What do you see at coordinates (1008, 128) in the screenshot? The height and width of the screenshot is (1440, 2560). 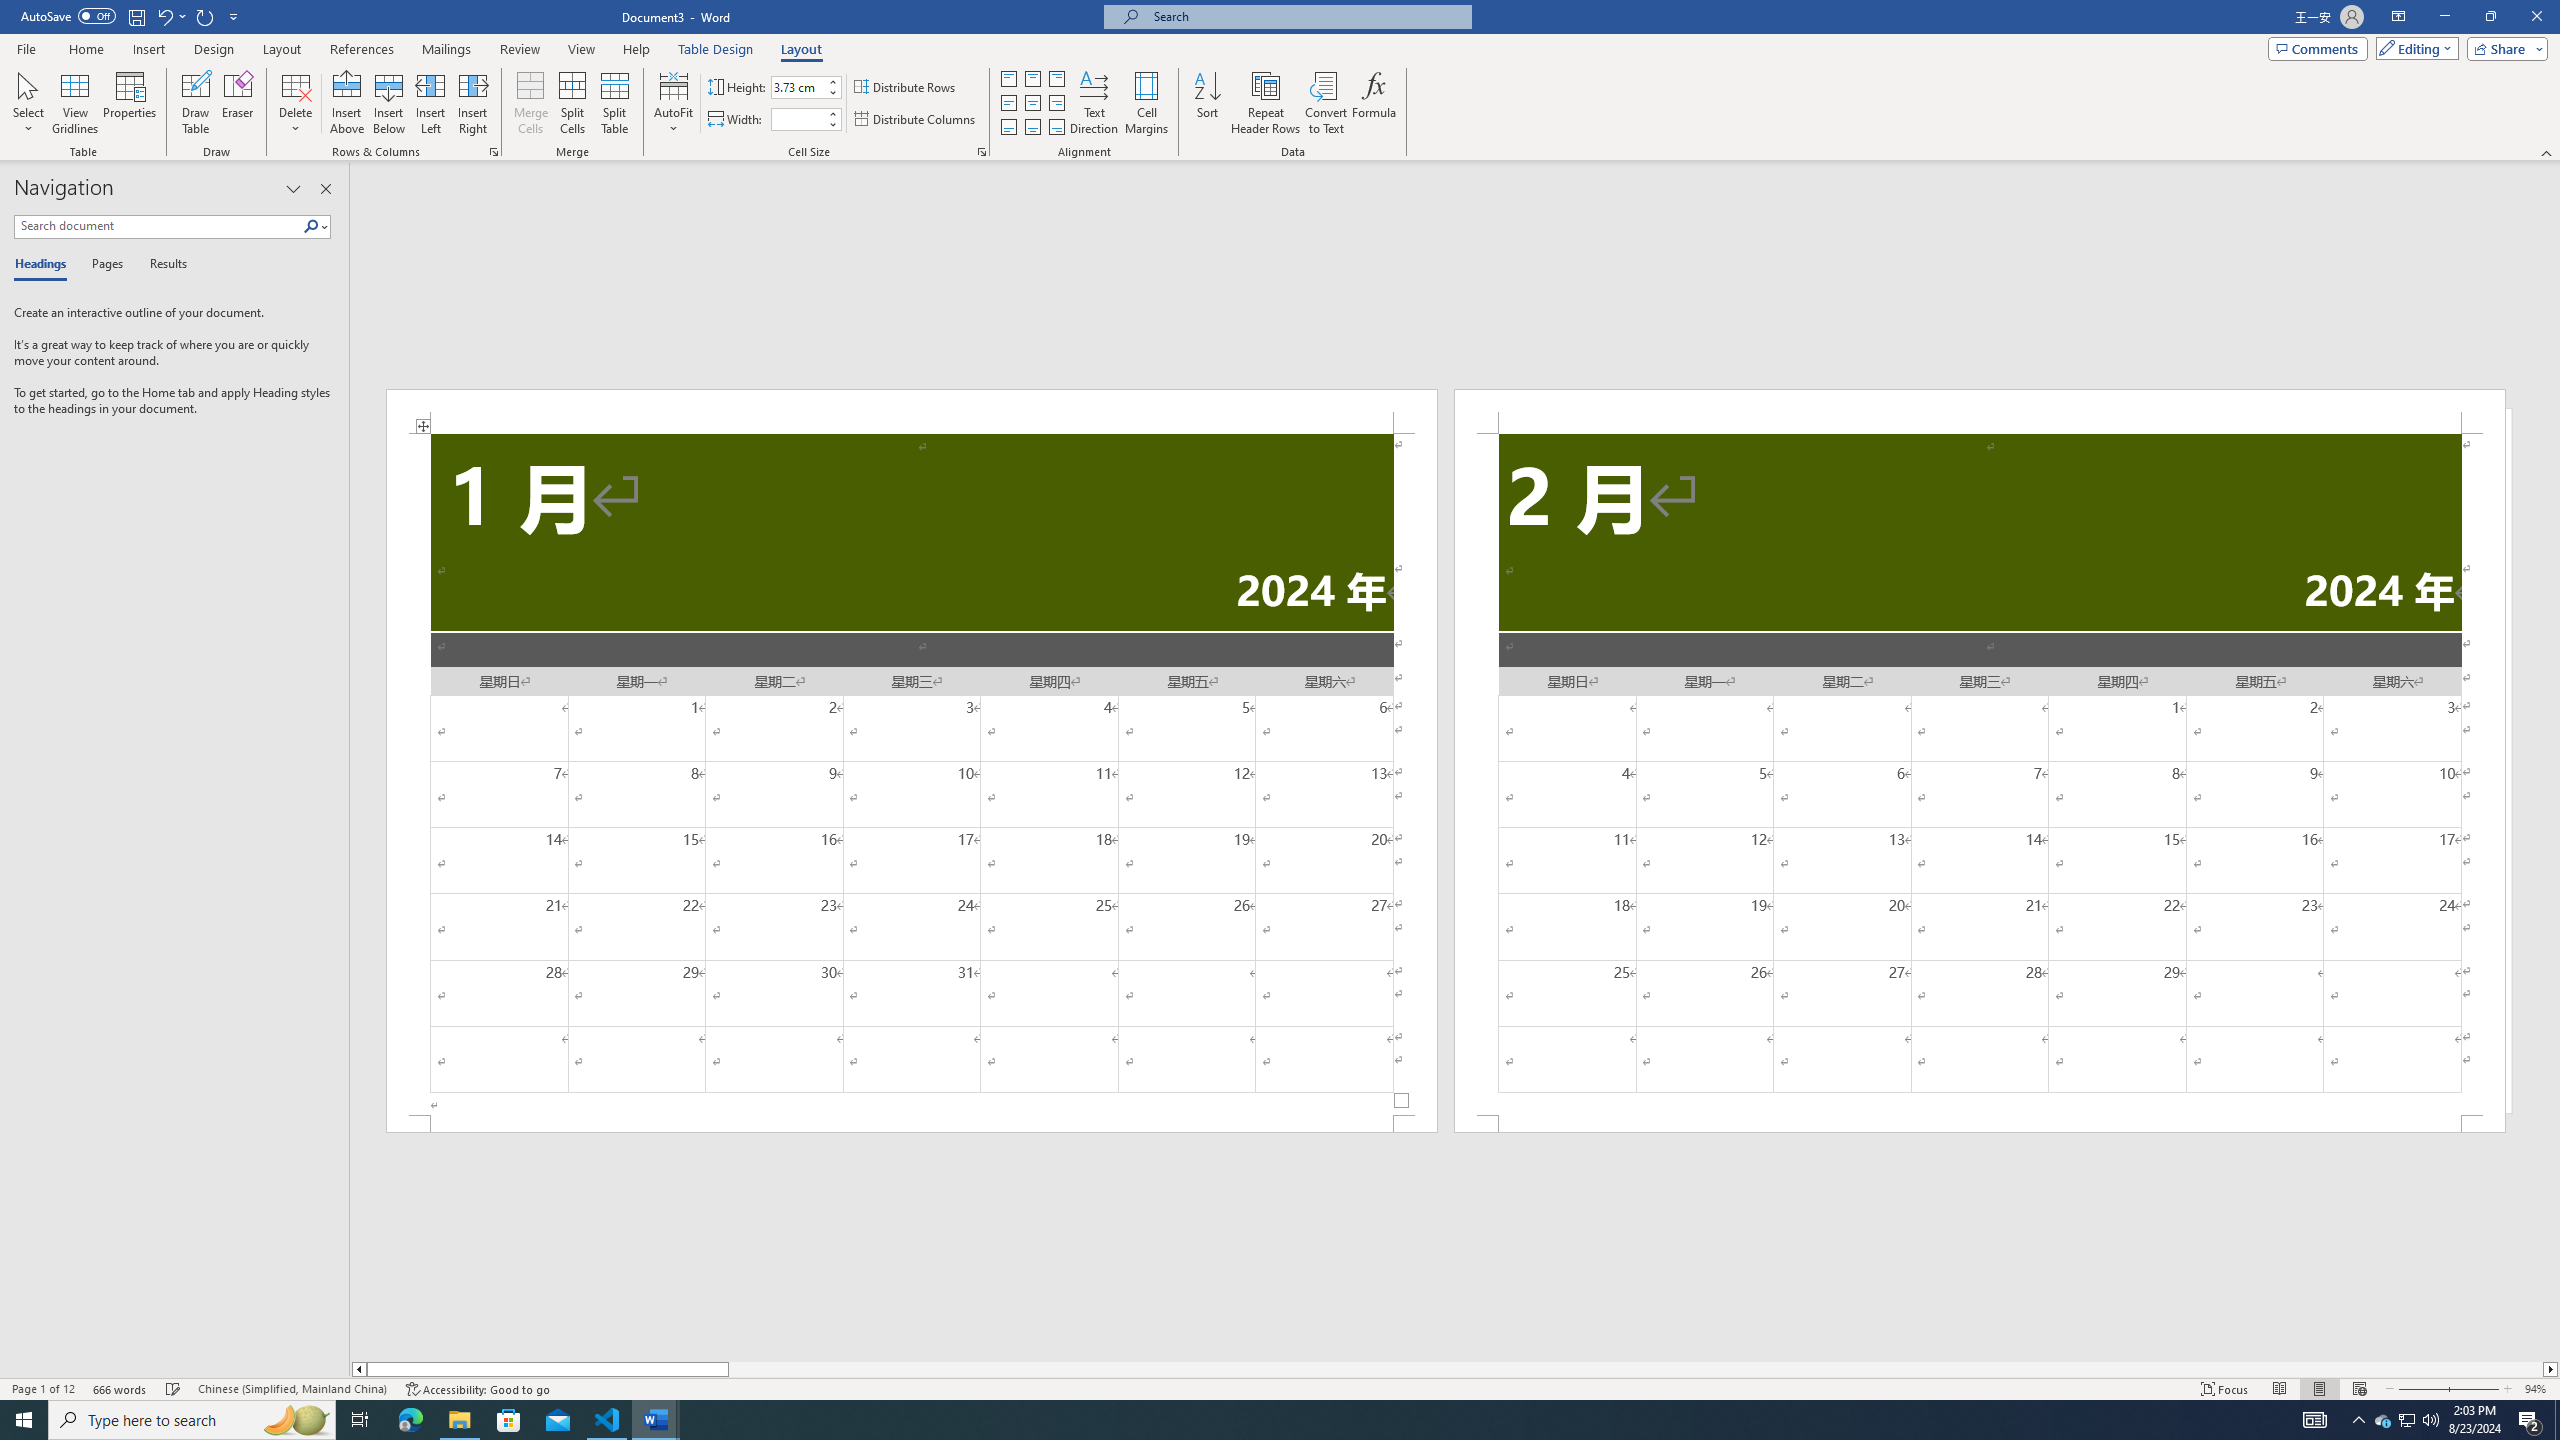 I see `Align Bottom Justified` at bounding box center [1008, 128].